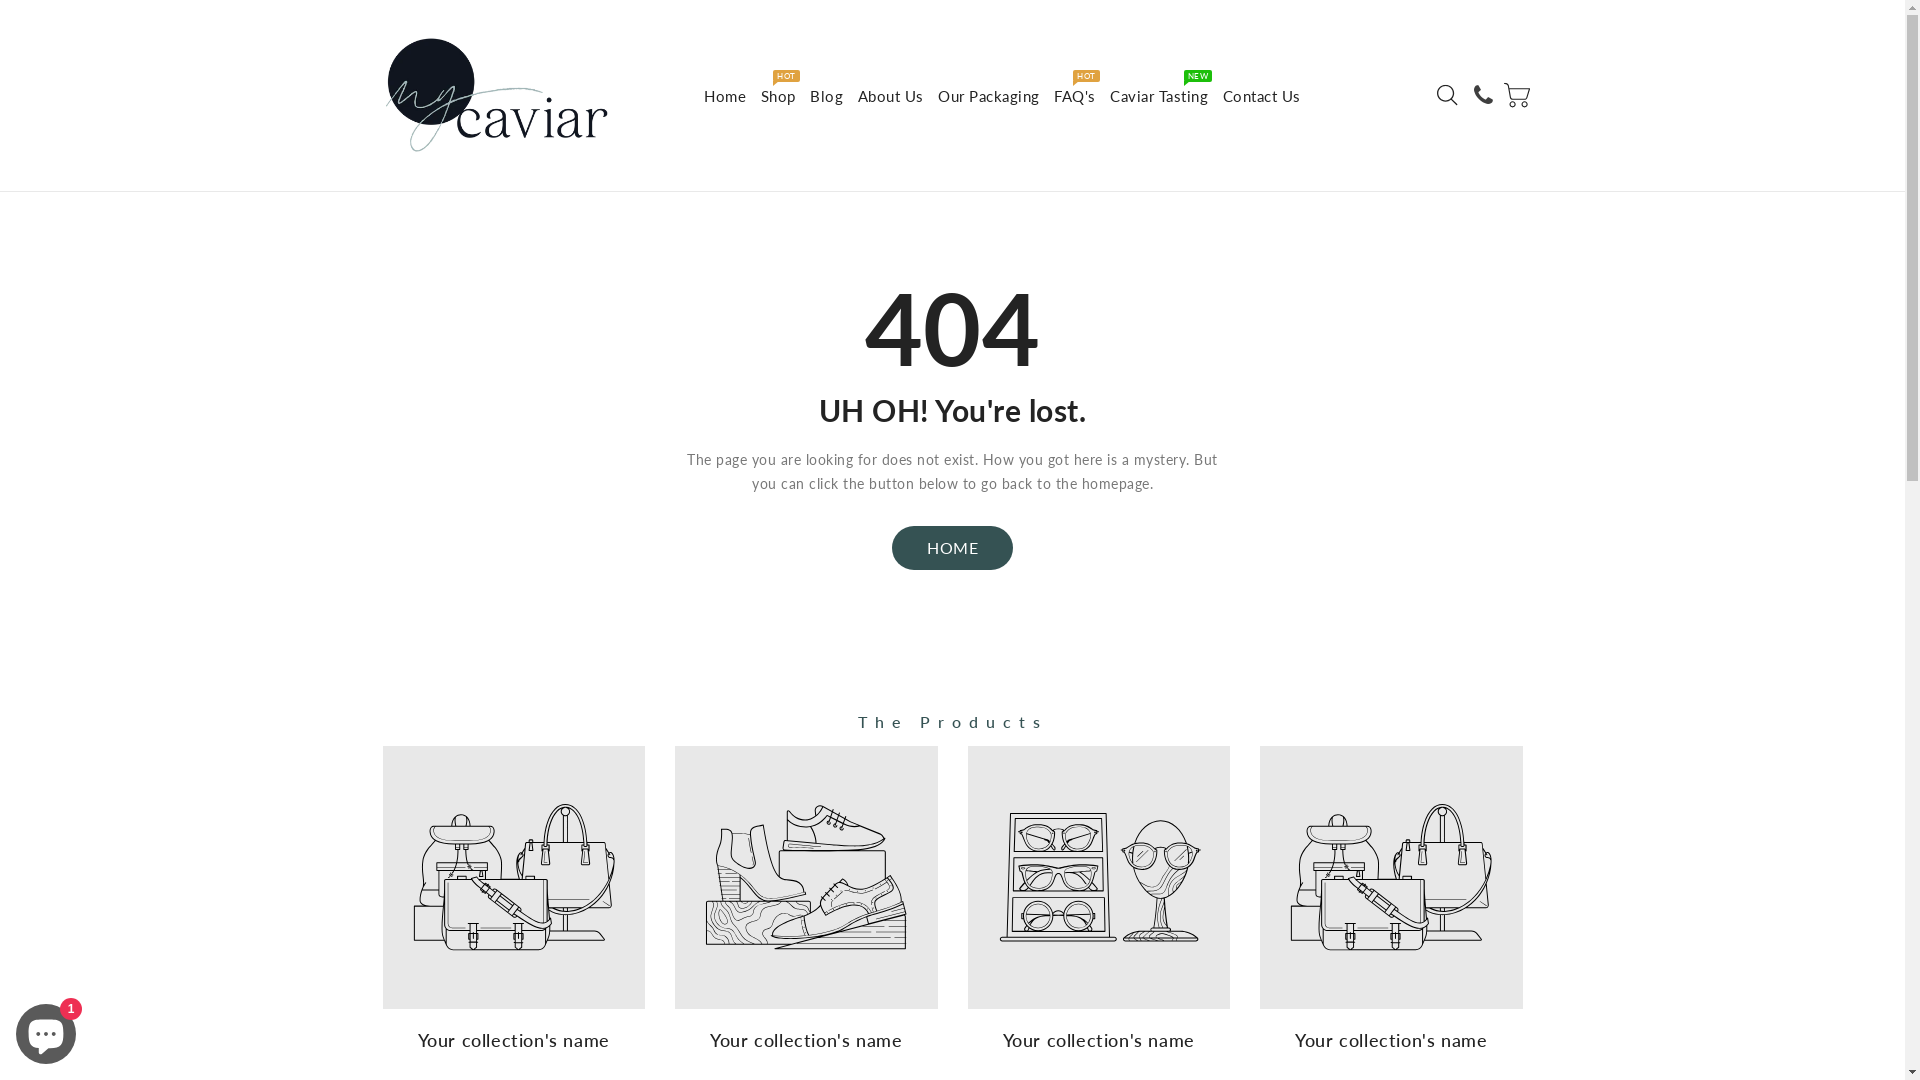 The width and height of the screenshot is (1920, 1080). Describe the element at coordinates (989, 96) in the screenshot. I see `Our Packaging` at that location.